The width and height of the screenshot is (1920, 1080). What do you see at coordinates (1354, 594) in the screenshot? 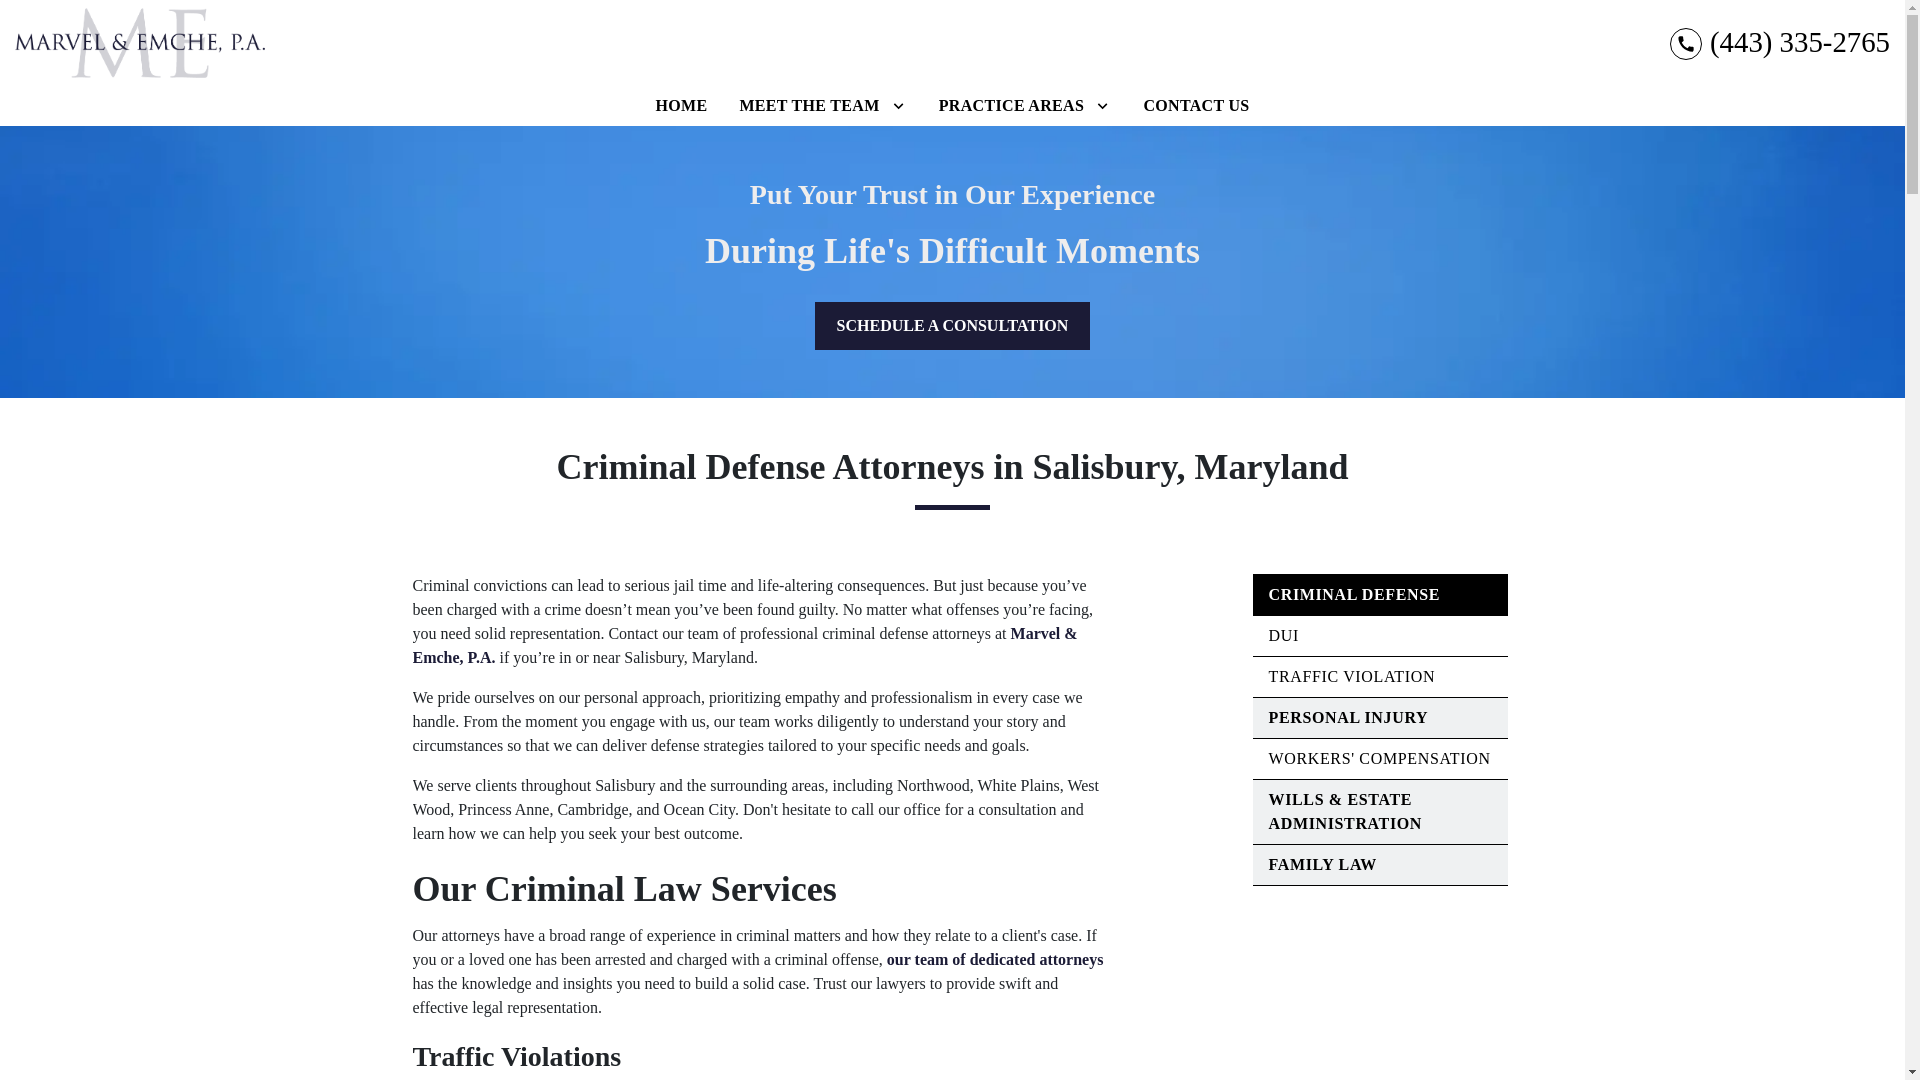
I see `CRIMINAL DEFENSE` at bounding box center [1354, 594].